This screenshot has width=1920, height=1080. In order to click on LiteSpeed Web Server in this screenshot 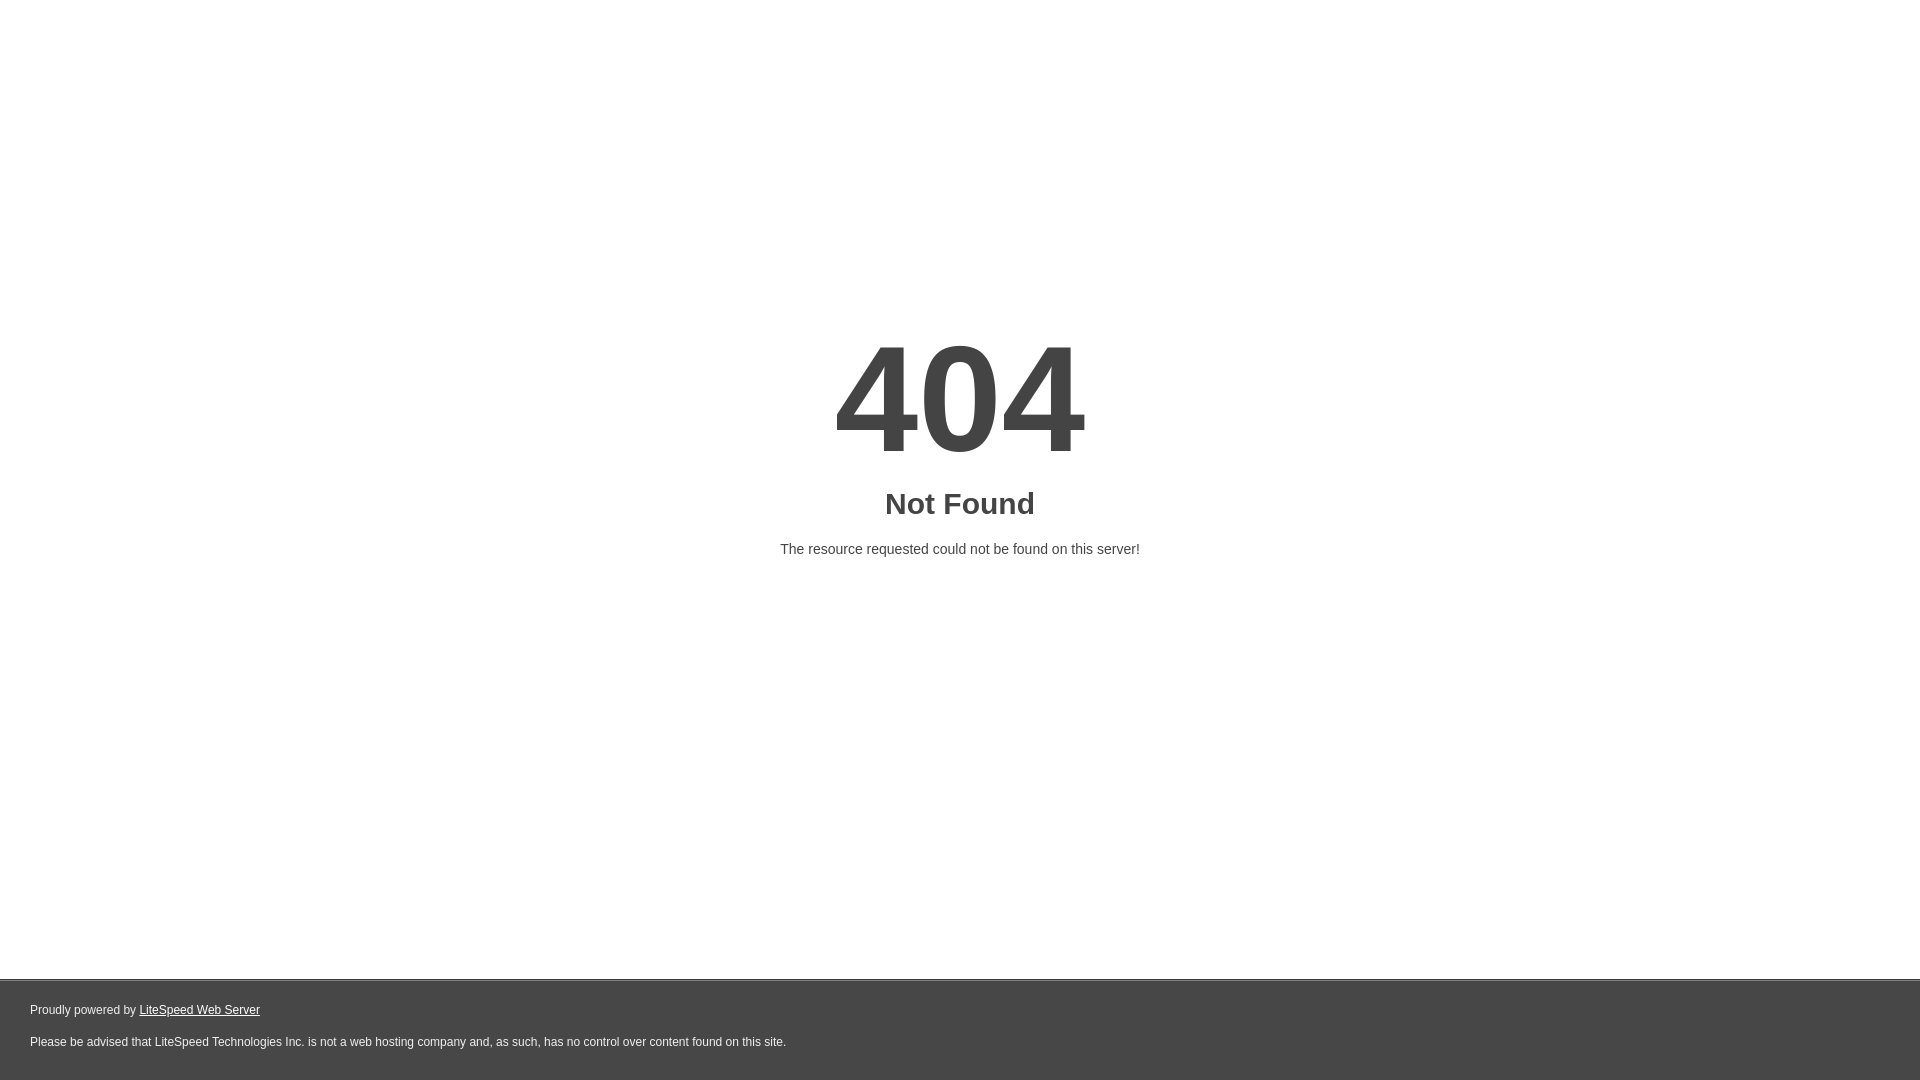, I will do `click(200, 1010)`.